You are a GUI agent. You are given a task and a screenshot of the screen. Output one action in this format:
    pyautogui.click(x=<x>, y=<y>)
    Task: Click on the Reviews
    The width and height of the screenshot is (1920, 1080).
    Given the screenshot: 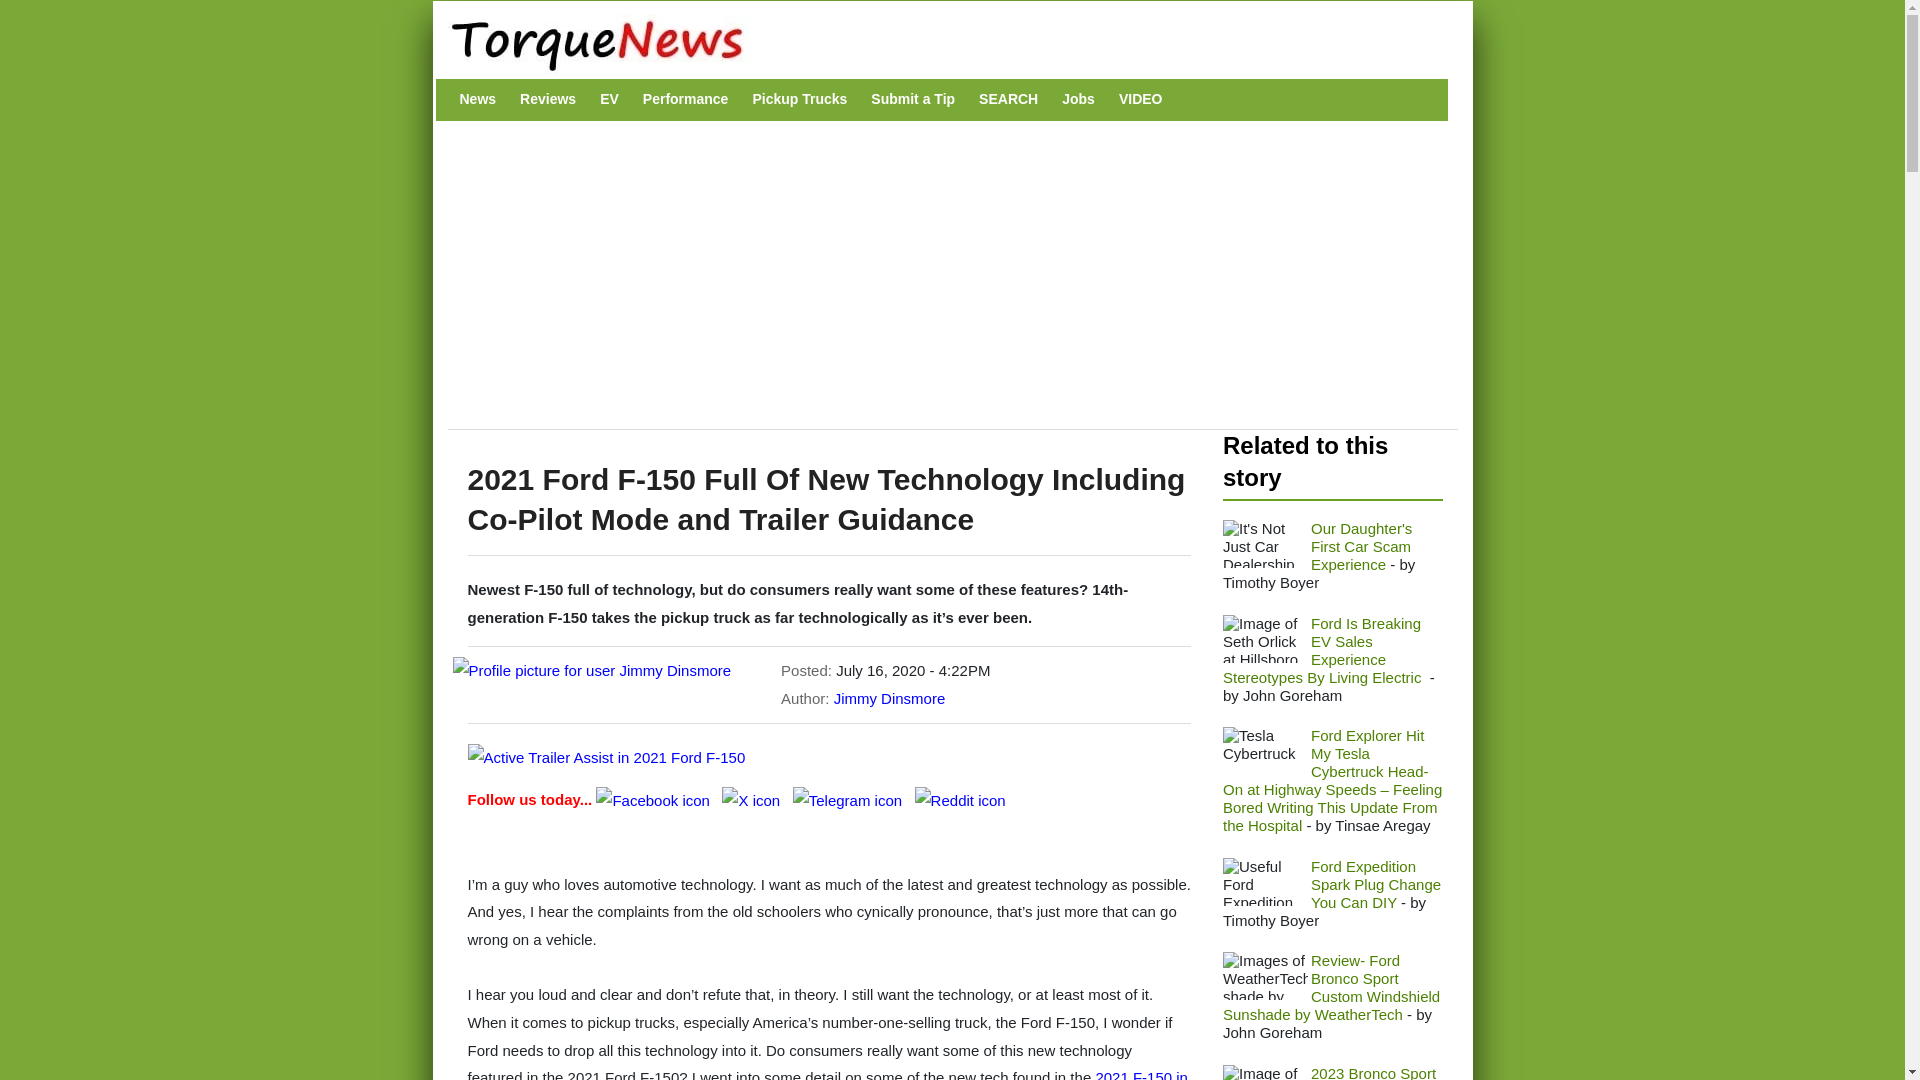 What is the action you would take?
    pyautogui.click(x=548, y=99)
    